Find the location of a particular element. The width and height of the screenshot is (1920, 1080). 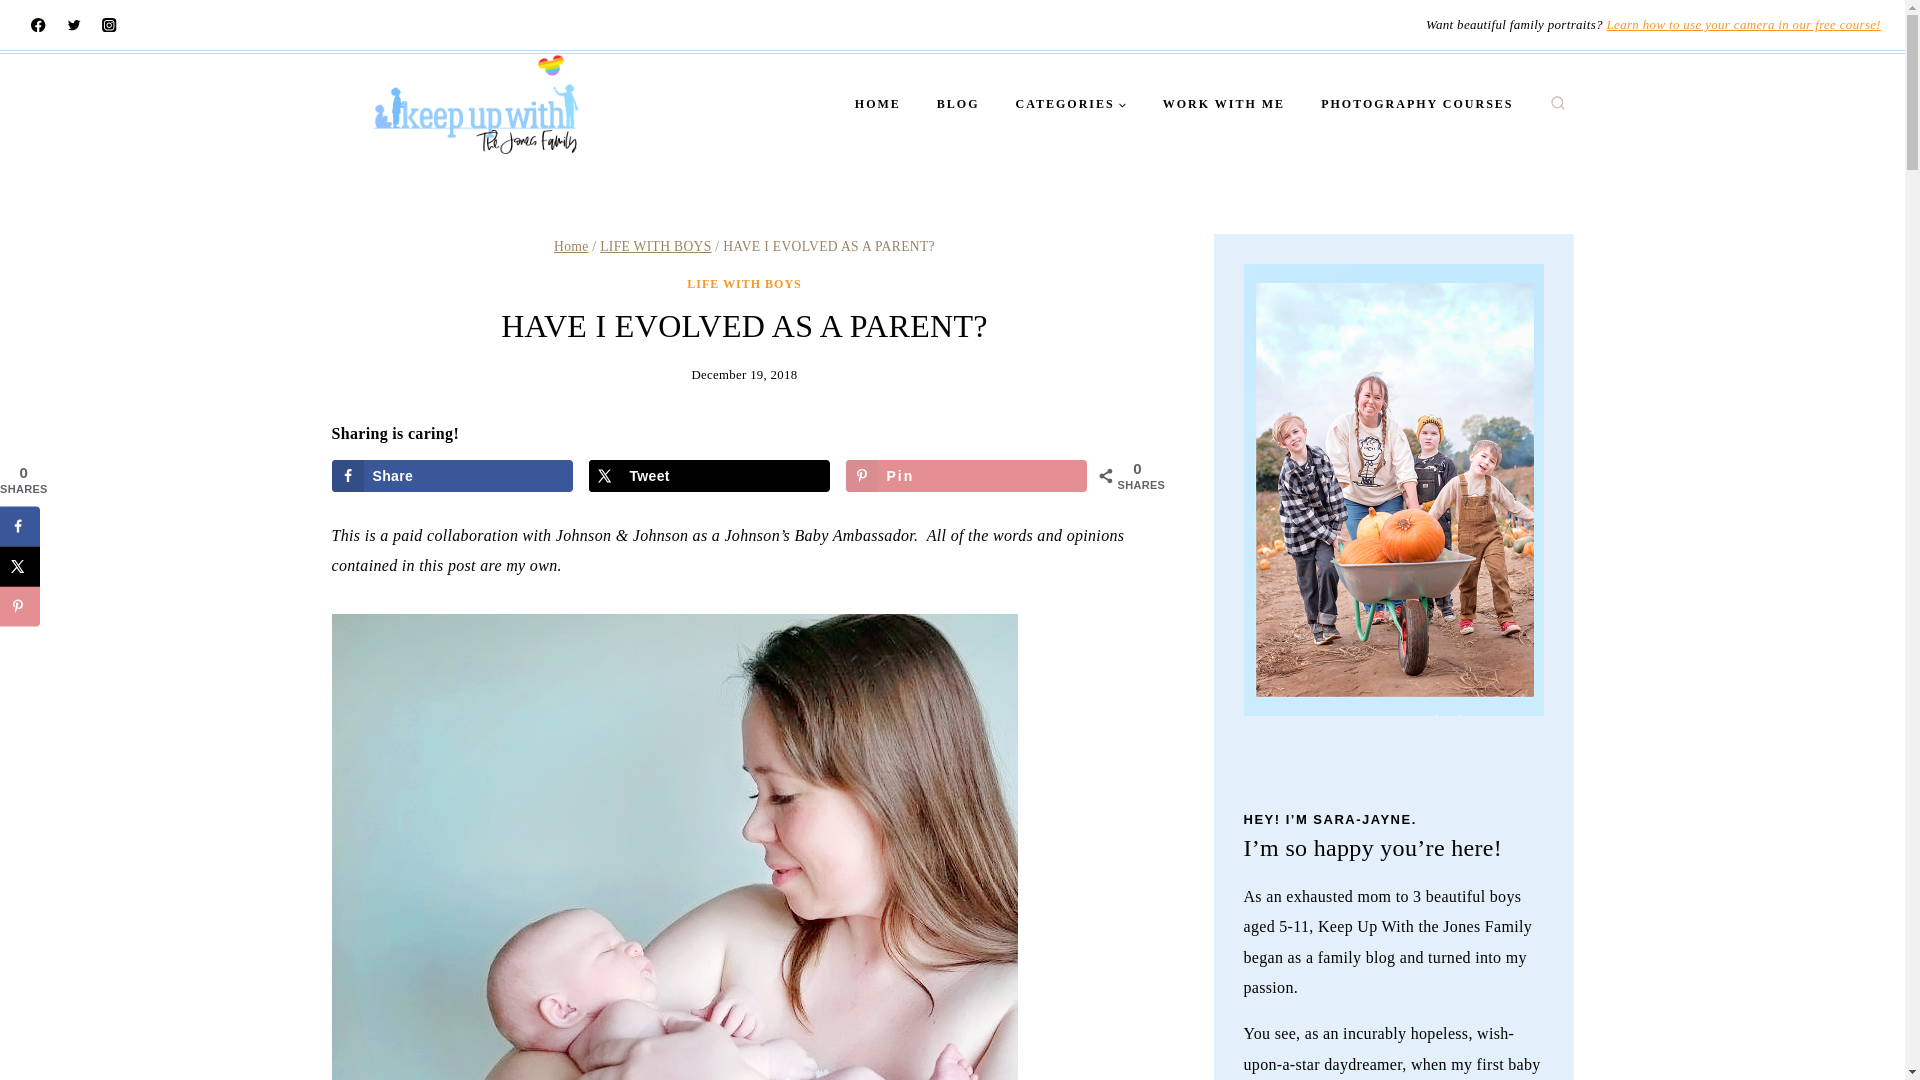

BLOG is located at coordinates (958, 104).